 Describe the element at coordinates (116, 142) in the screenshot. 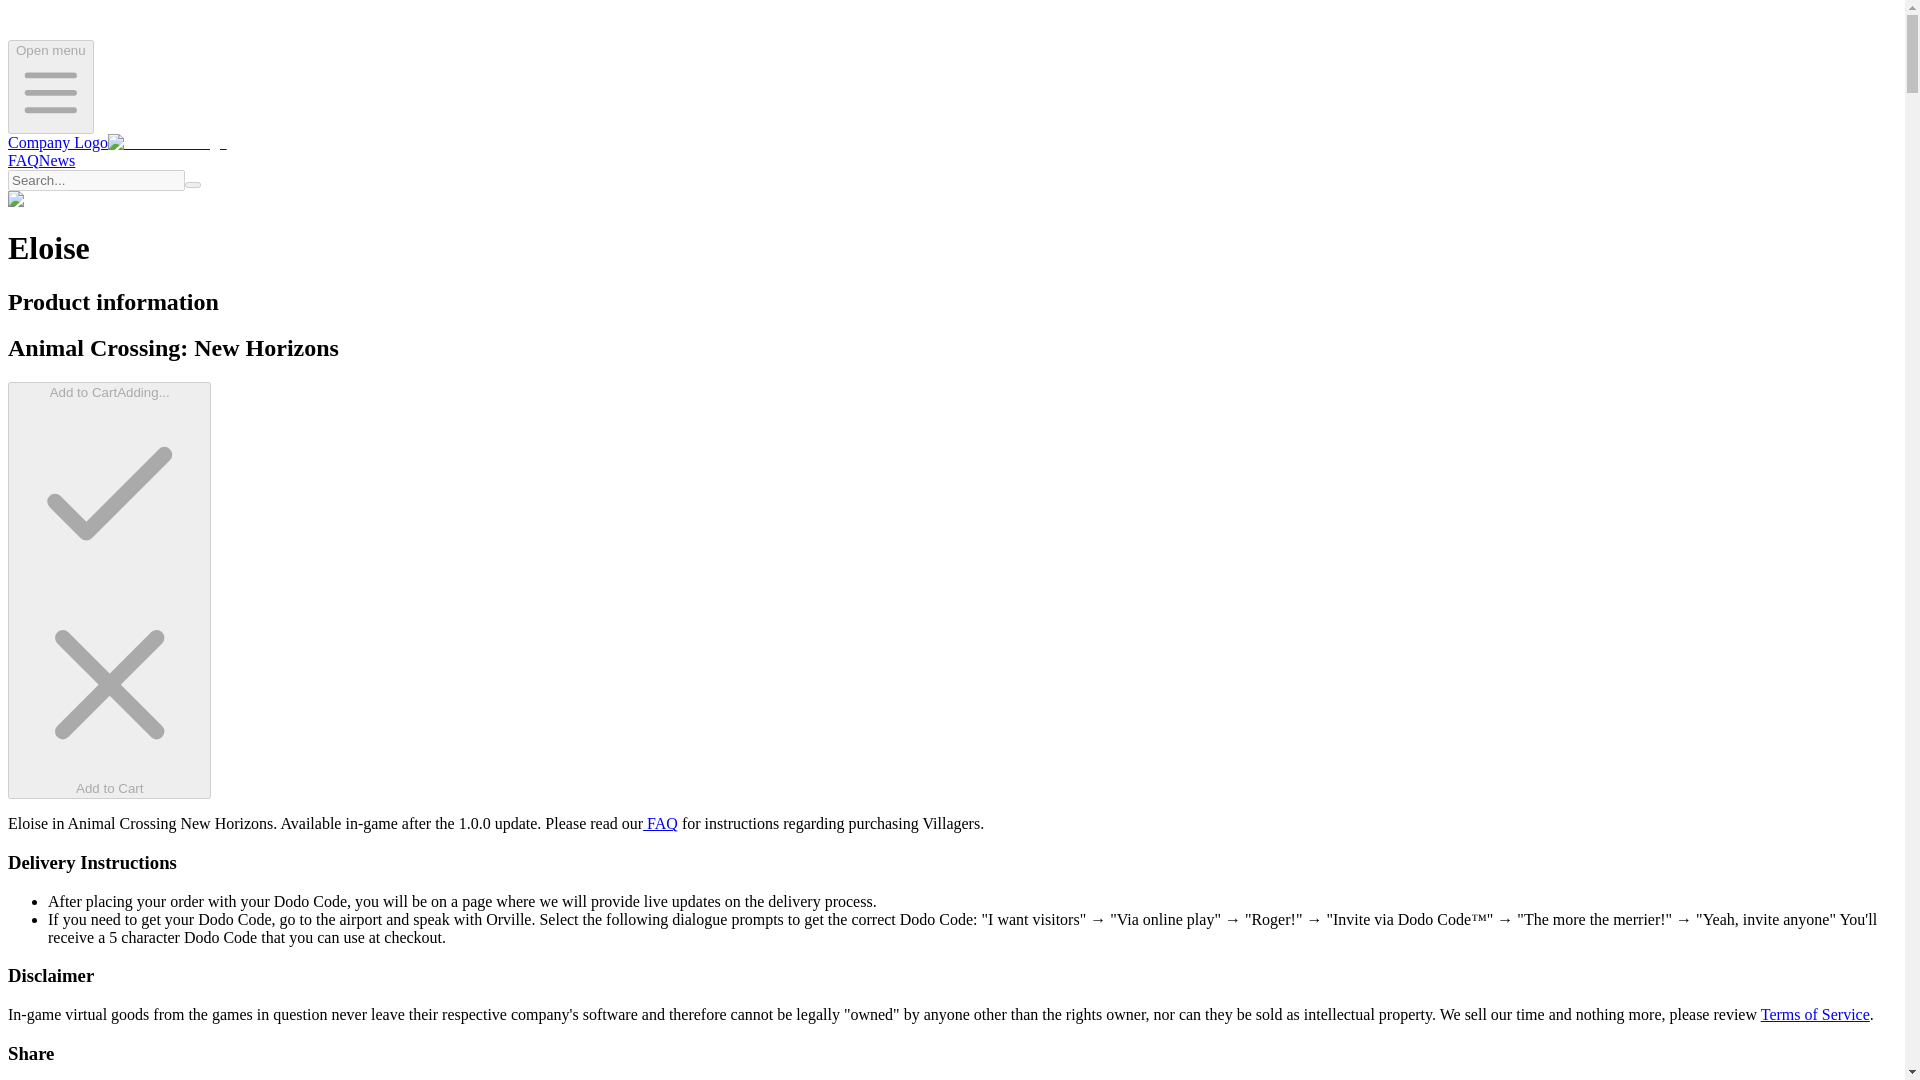

I see `Company Logo` at that location.